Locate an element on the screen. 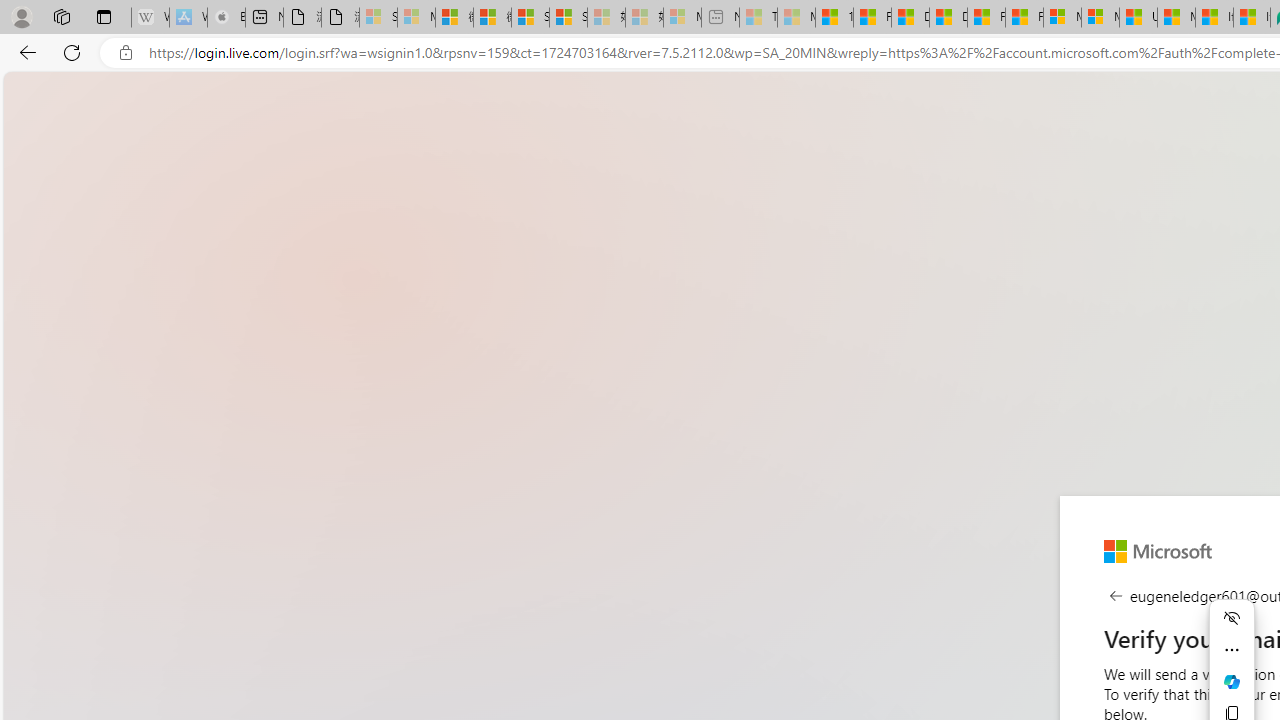 The image size is (1280, 720). Microsoft account | Account Checkup - Sleeping is located at coordinates (682, 18).